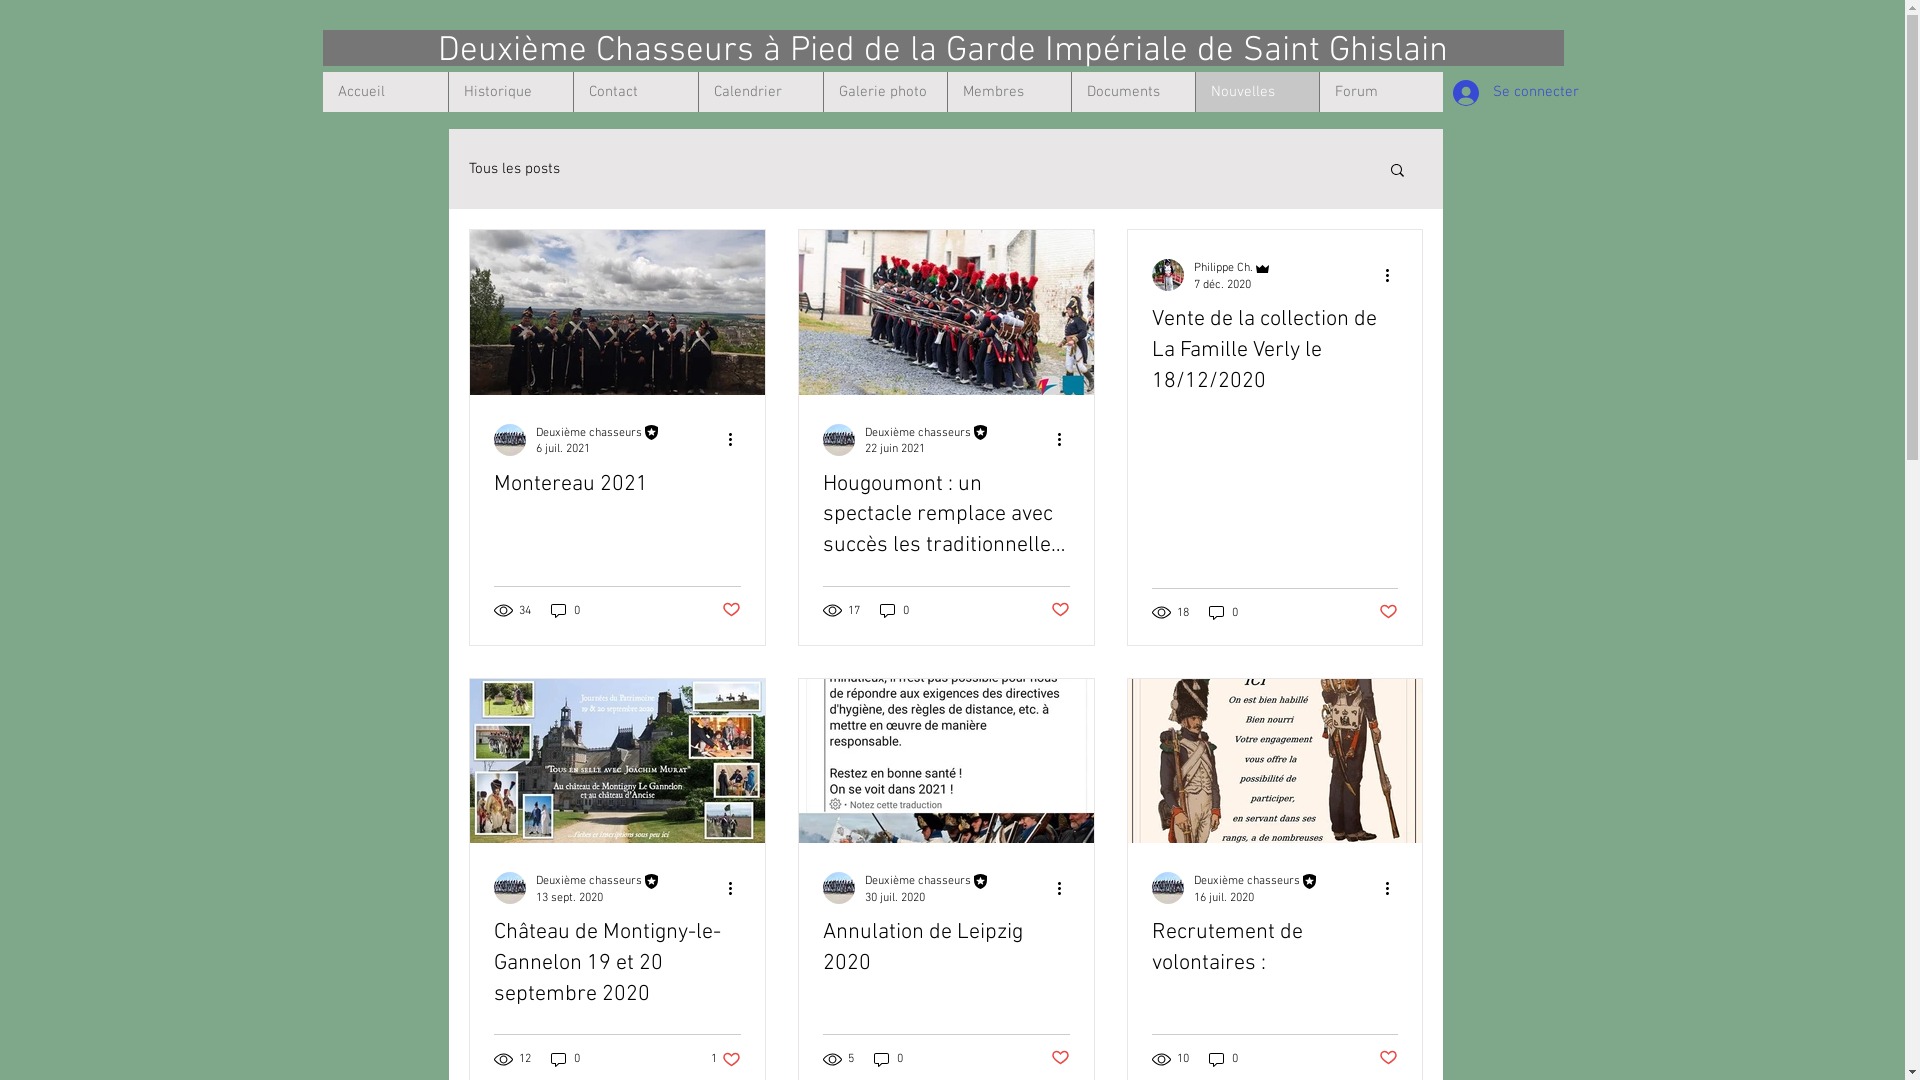 This screenshot has height=1080, width=1920. Describe the element at coordinates (1060, 1059) in the screenshot. I see `Vous n'aimez plus ce post` at that location.